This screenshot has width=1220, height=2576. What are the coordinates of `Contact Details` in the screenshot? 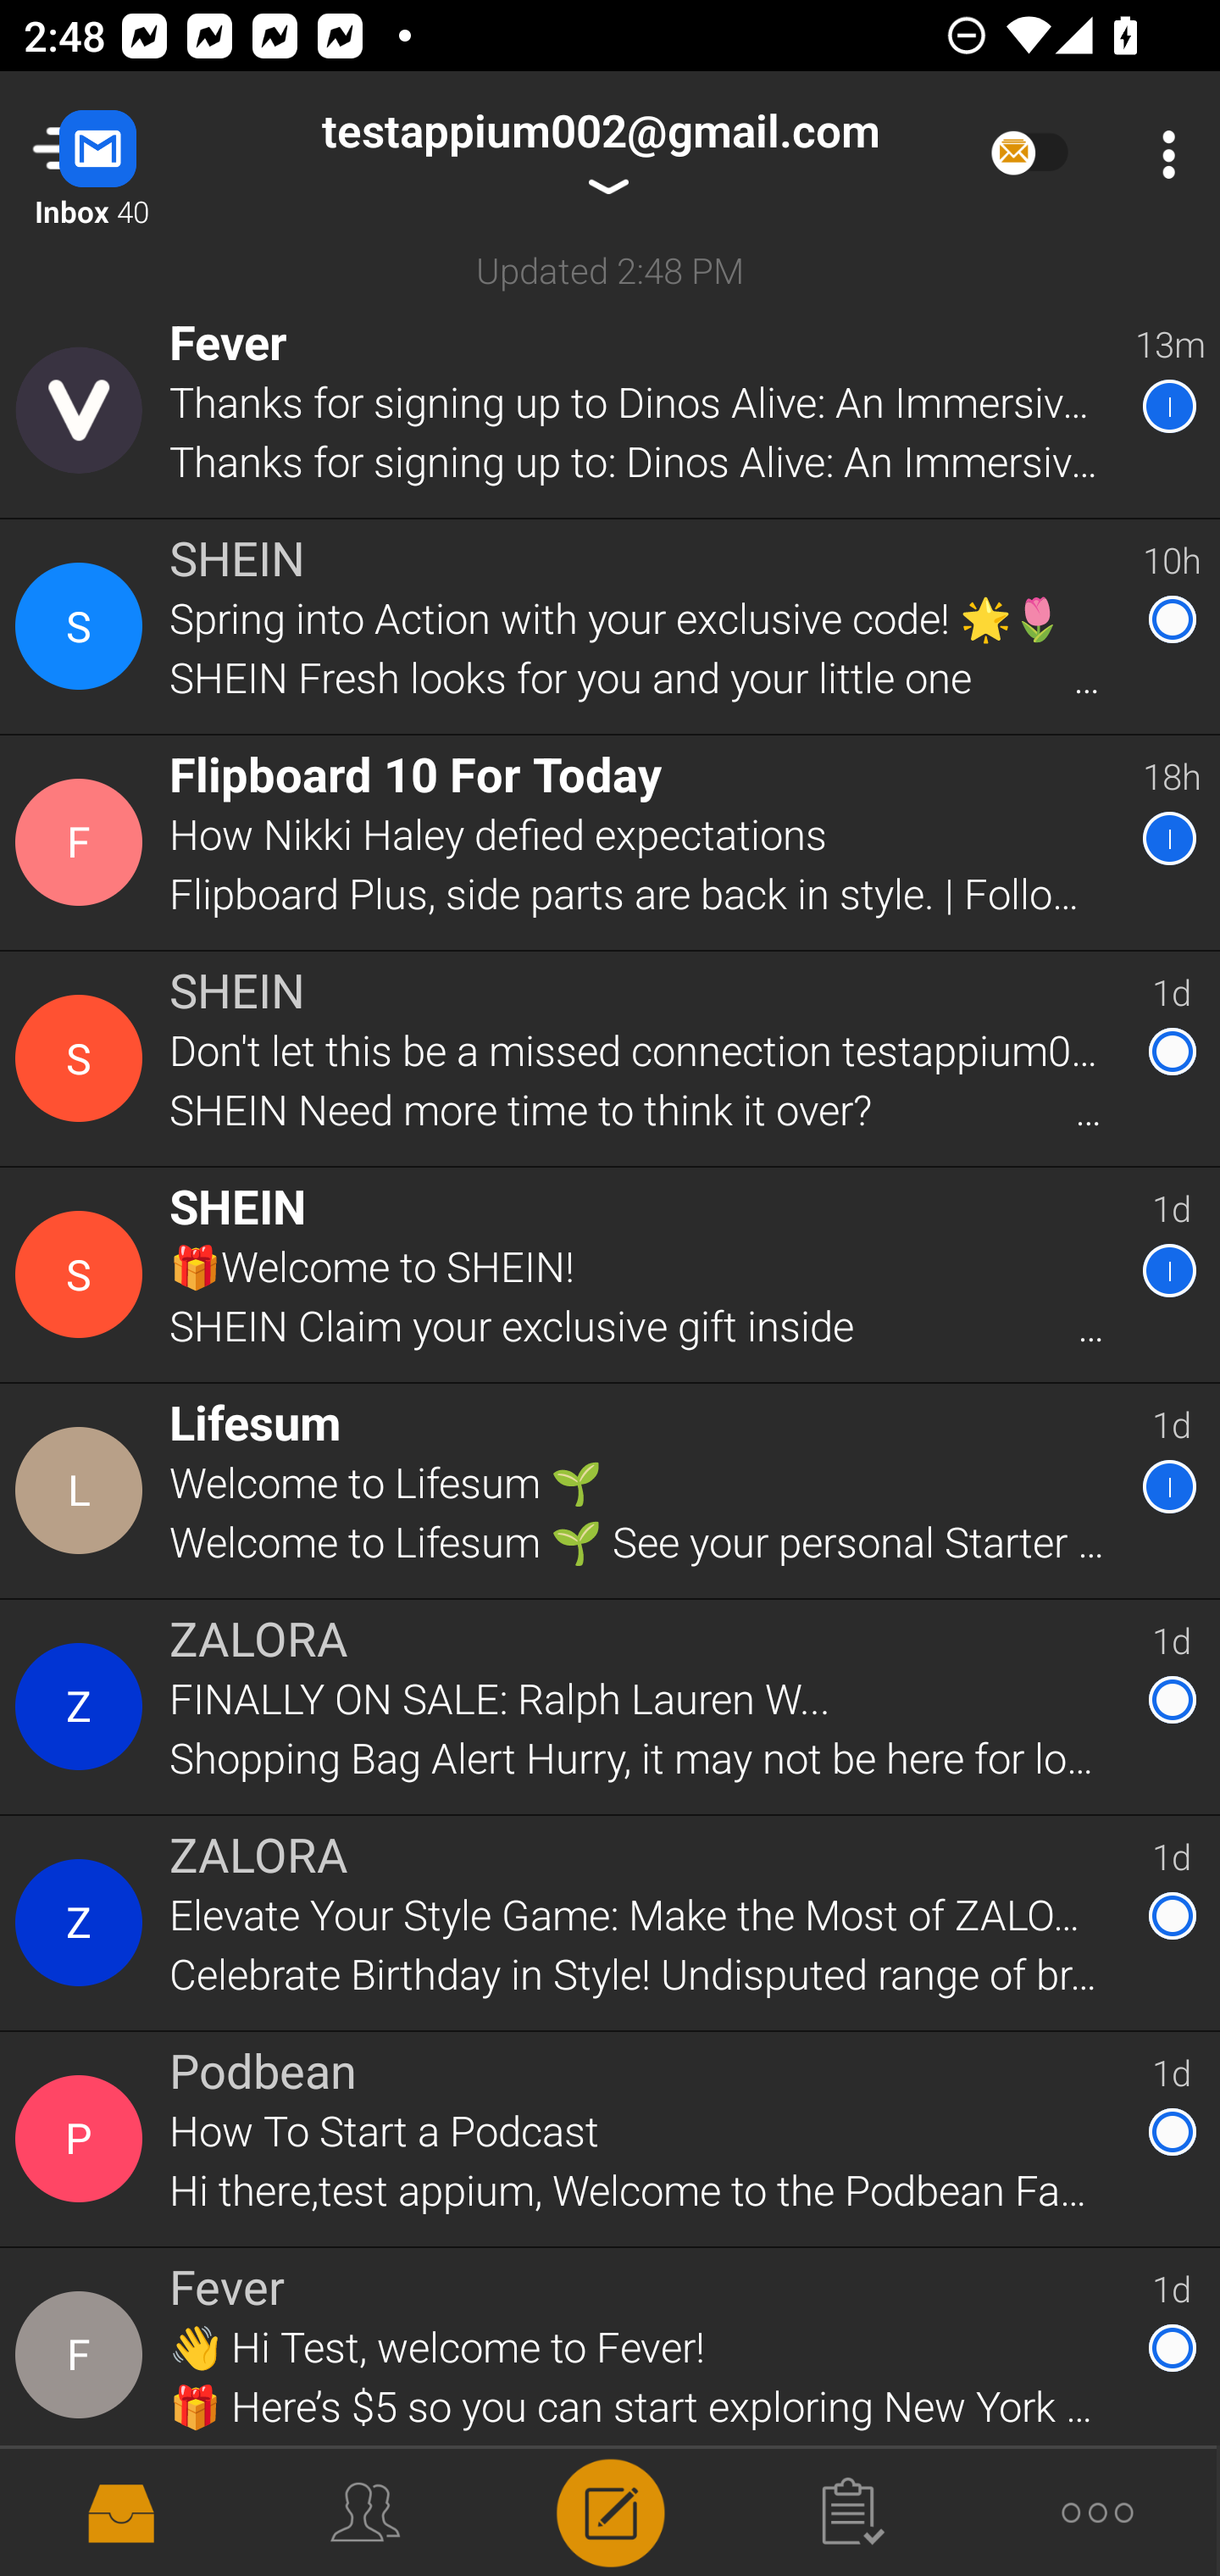 It's located at (83, 843).